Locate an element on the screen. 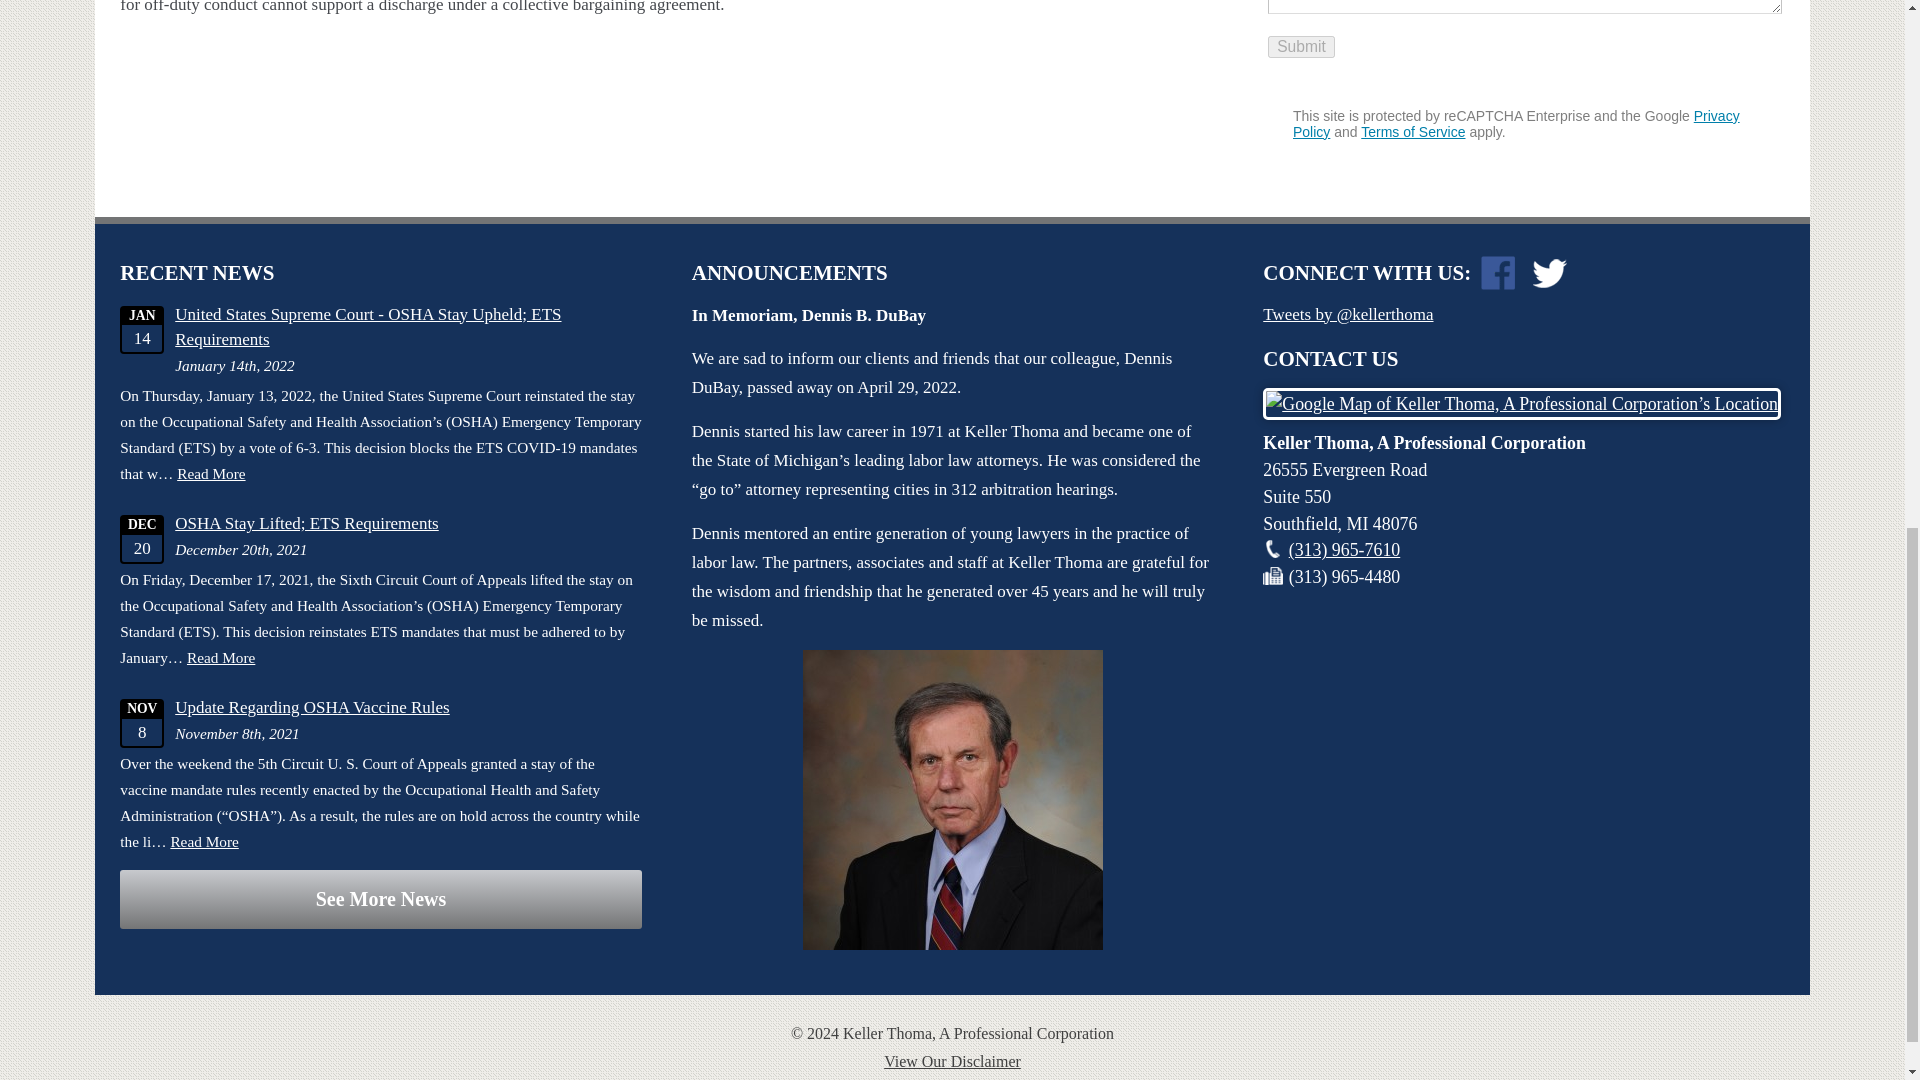  Read More is located at coordinates (204, 840).